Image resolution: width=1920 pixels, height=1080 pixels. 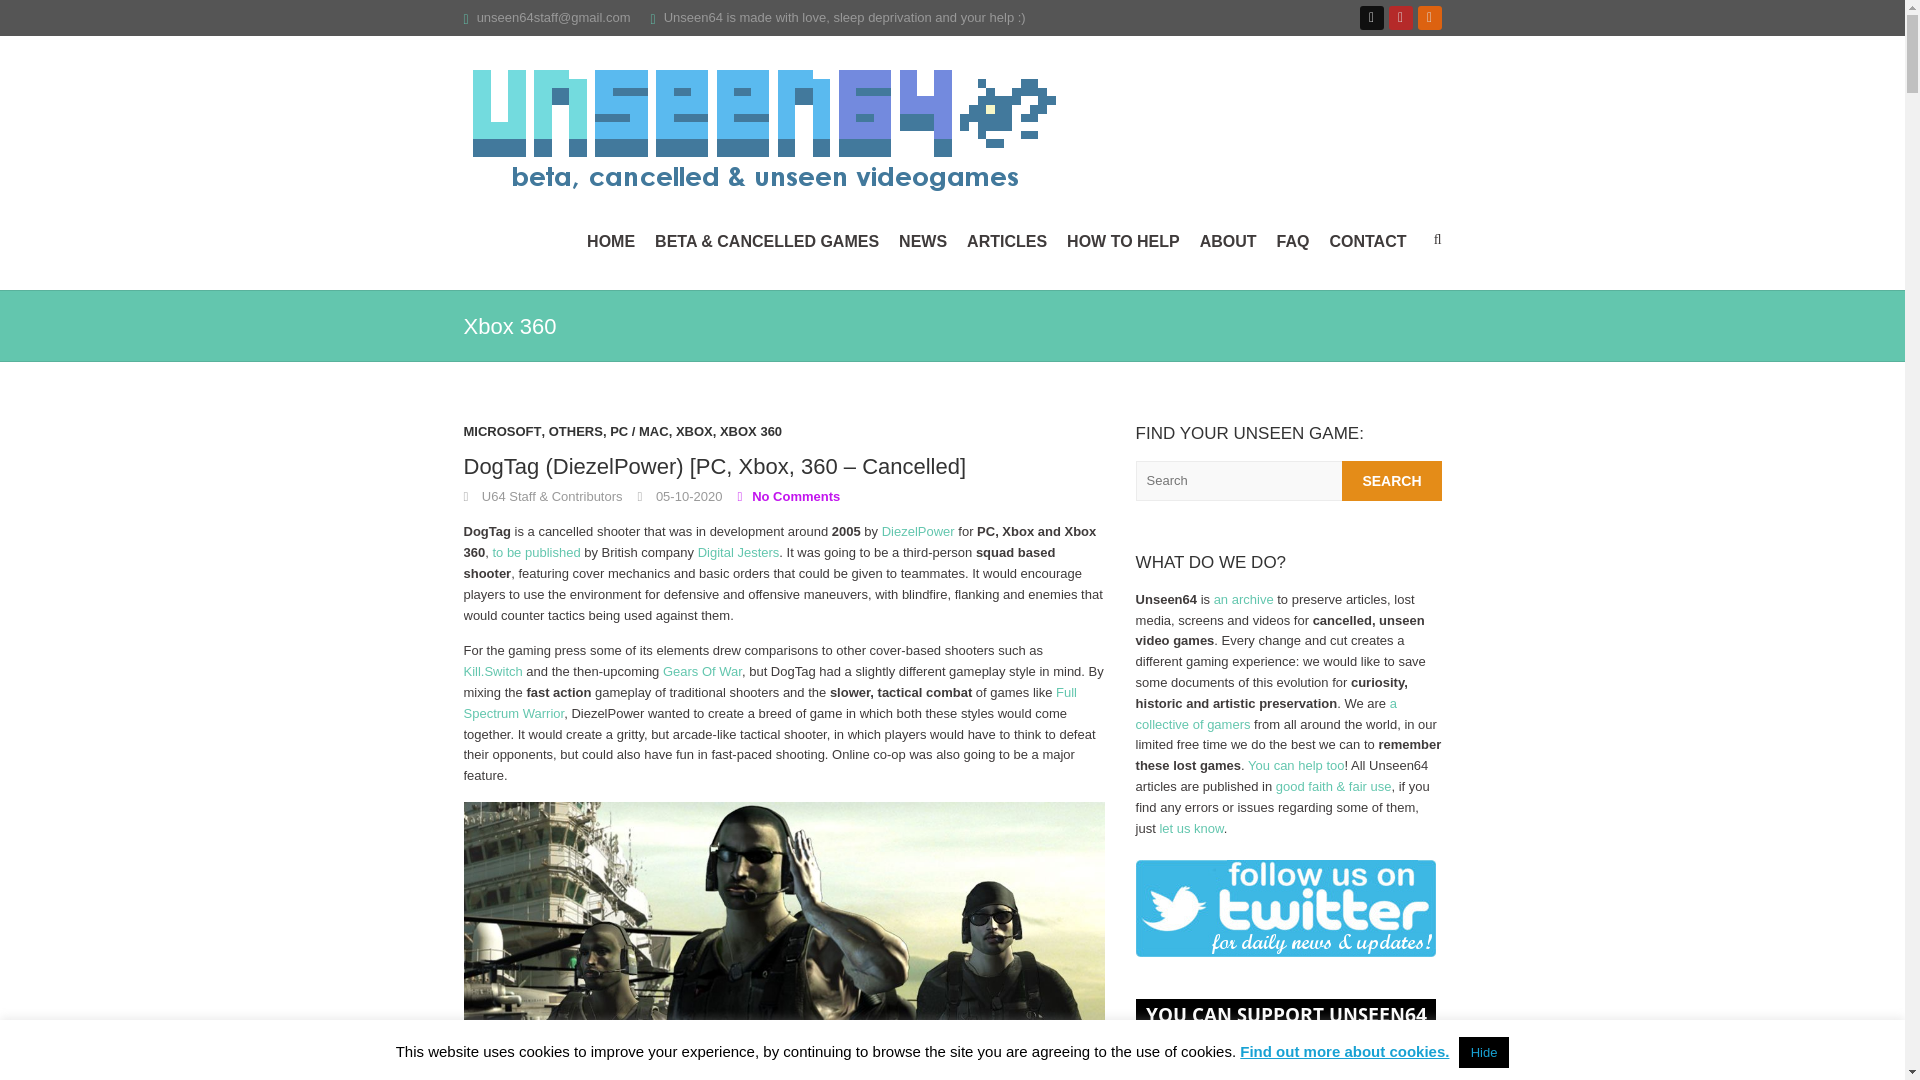 I want to click on DiezelPower, so click(x=918, y=530).